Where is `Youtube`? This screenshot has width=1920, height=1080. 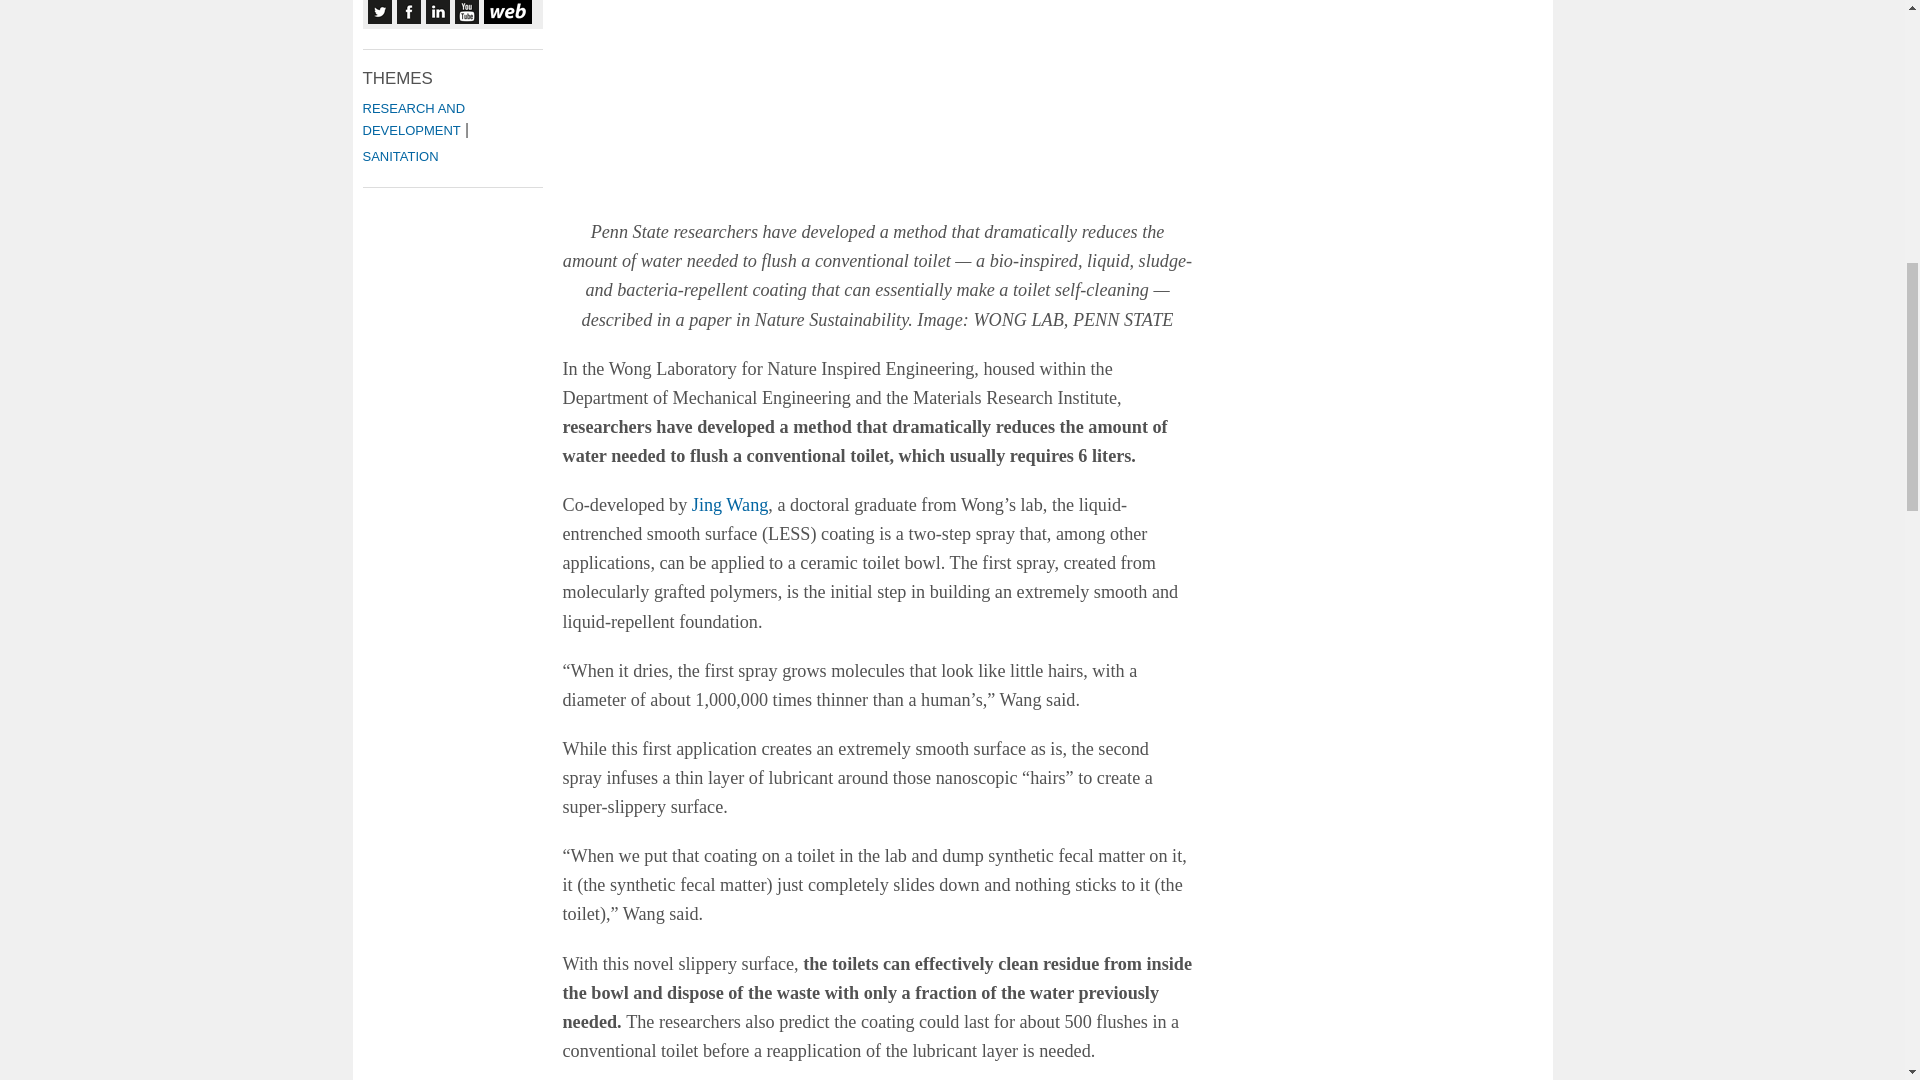 Youtube is located at coordinates (466, 12).